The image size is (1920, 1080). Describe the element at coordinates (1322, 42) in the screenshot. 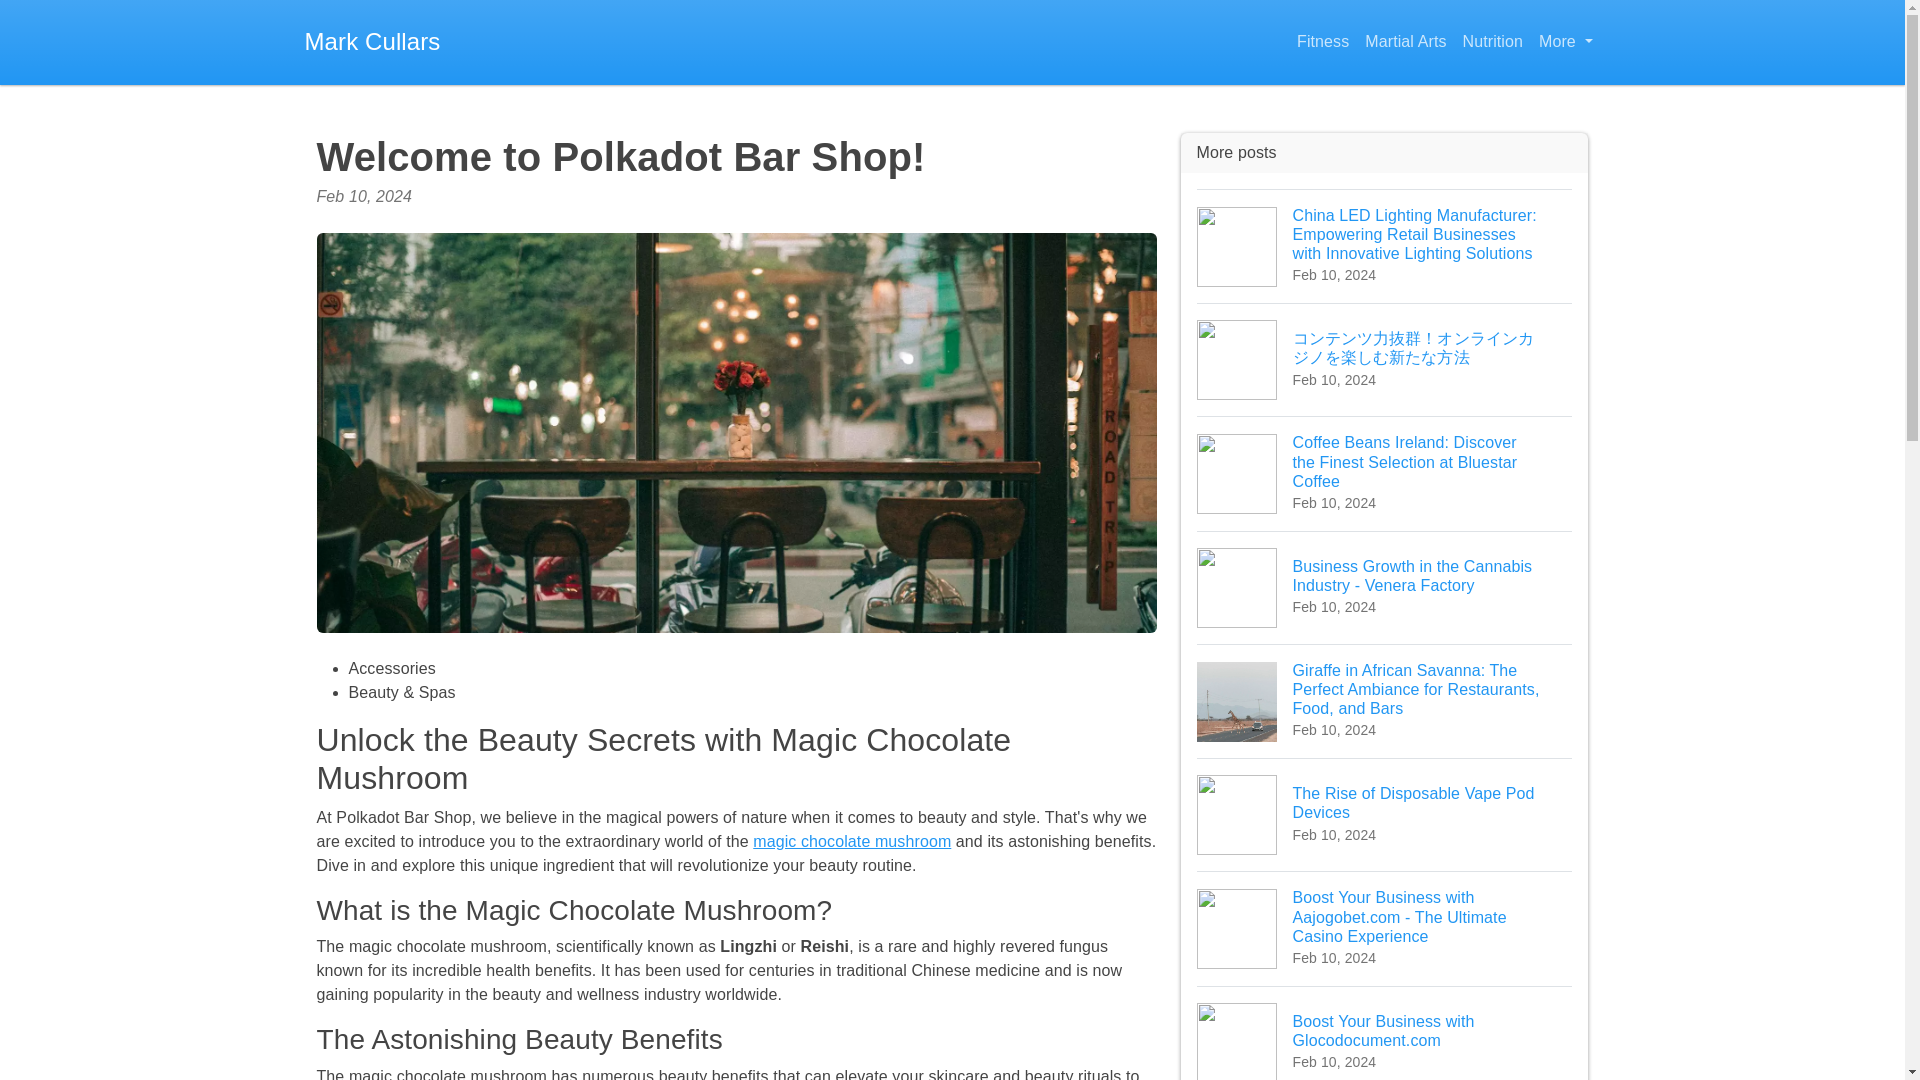

I see `Mark Cullars` at that location.